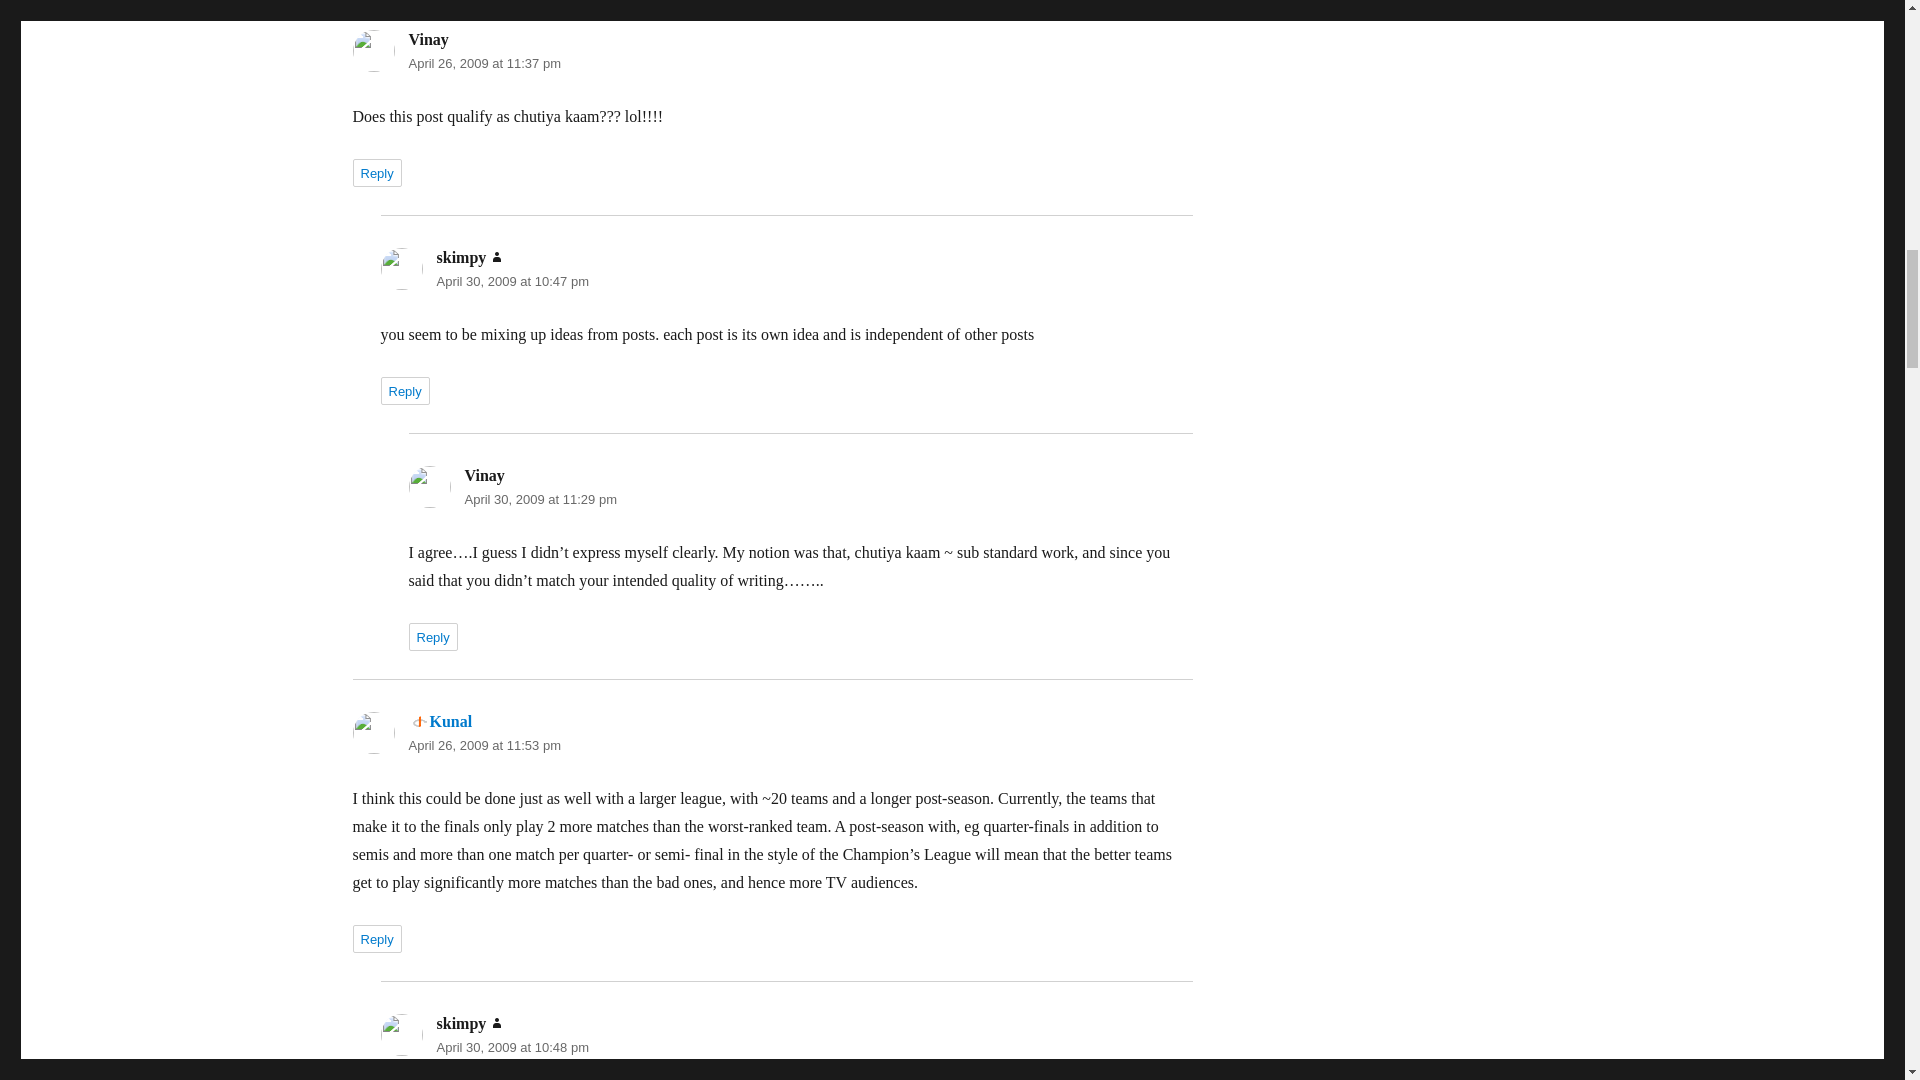 This screenshot has height=1080, width=1920. I want to click on April 26, 2009 at 11:53 pm, so click(484, 744).